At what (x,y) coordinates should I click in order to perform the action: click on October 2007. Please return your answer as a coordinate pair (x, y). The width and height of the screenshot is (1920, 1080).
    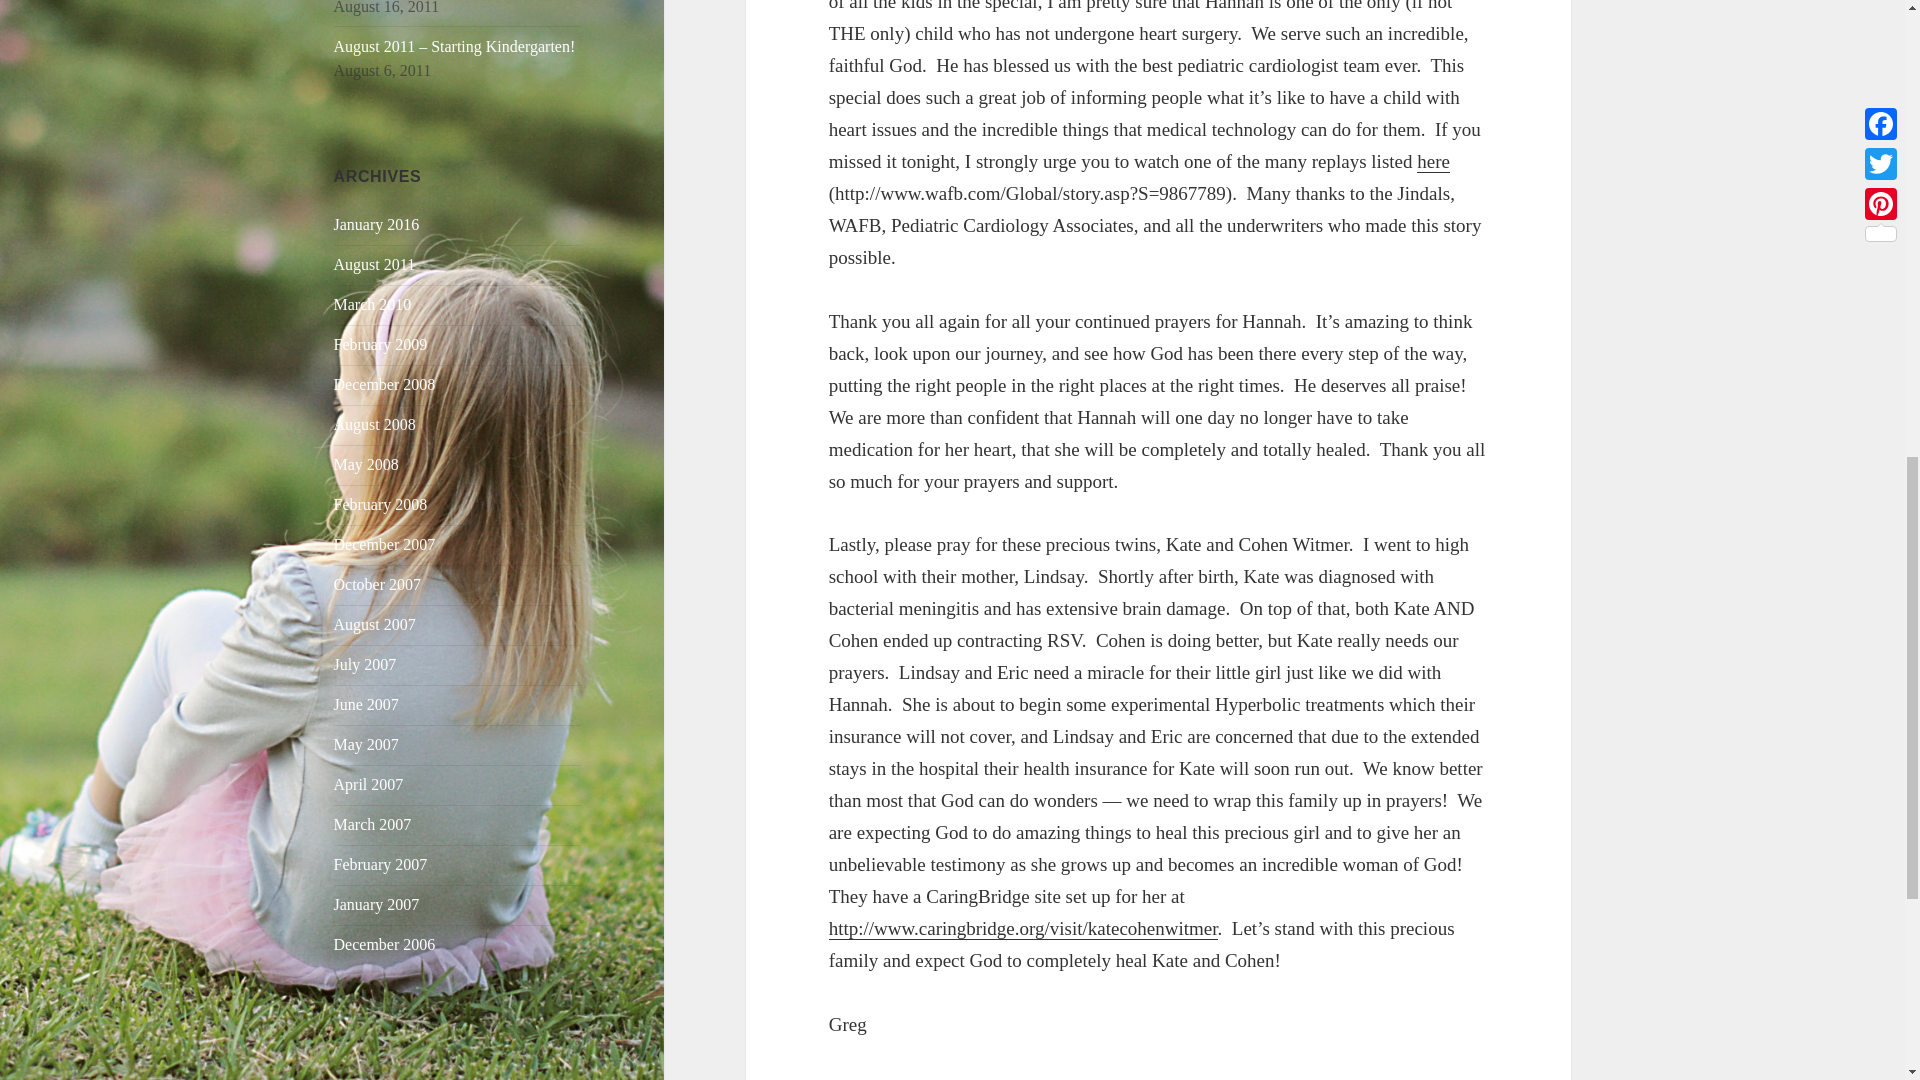
    Looking at the image, I should click on (378, 584).